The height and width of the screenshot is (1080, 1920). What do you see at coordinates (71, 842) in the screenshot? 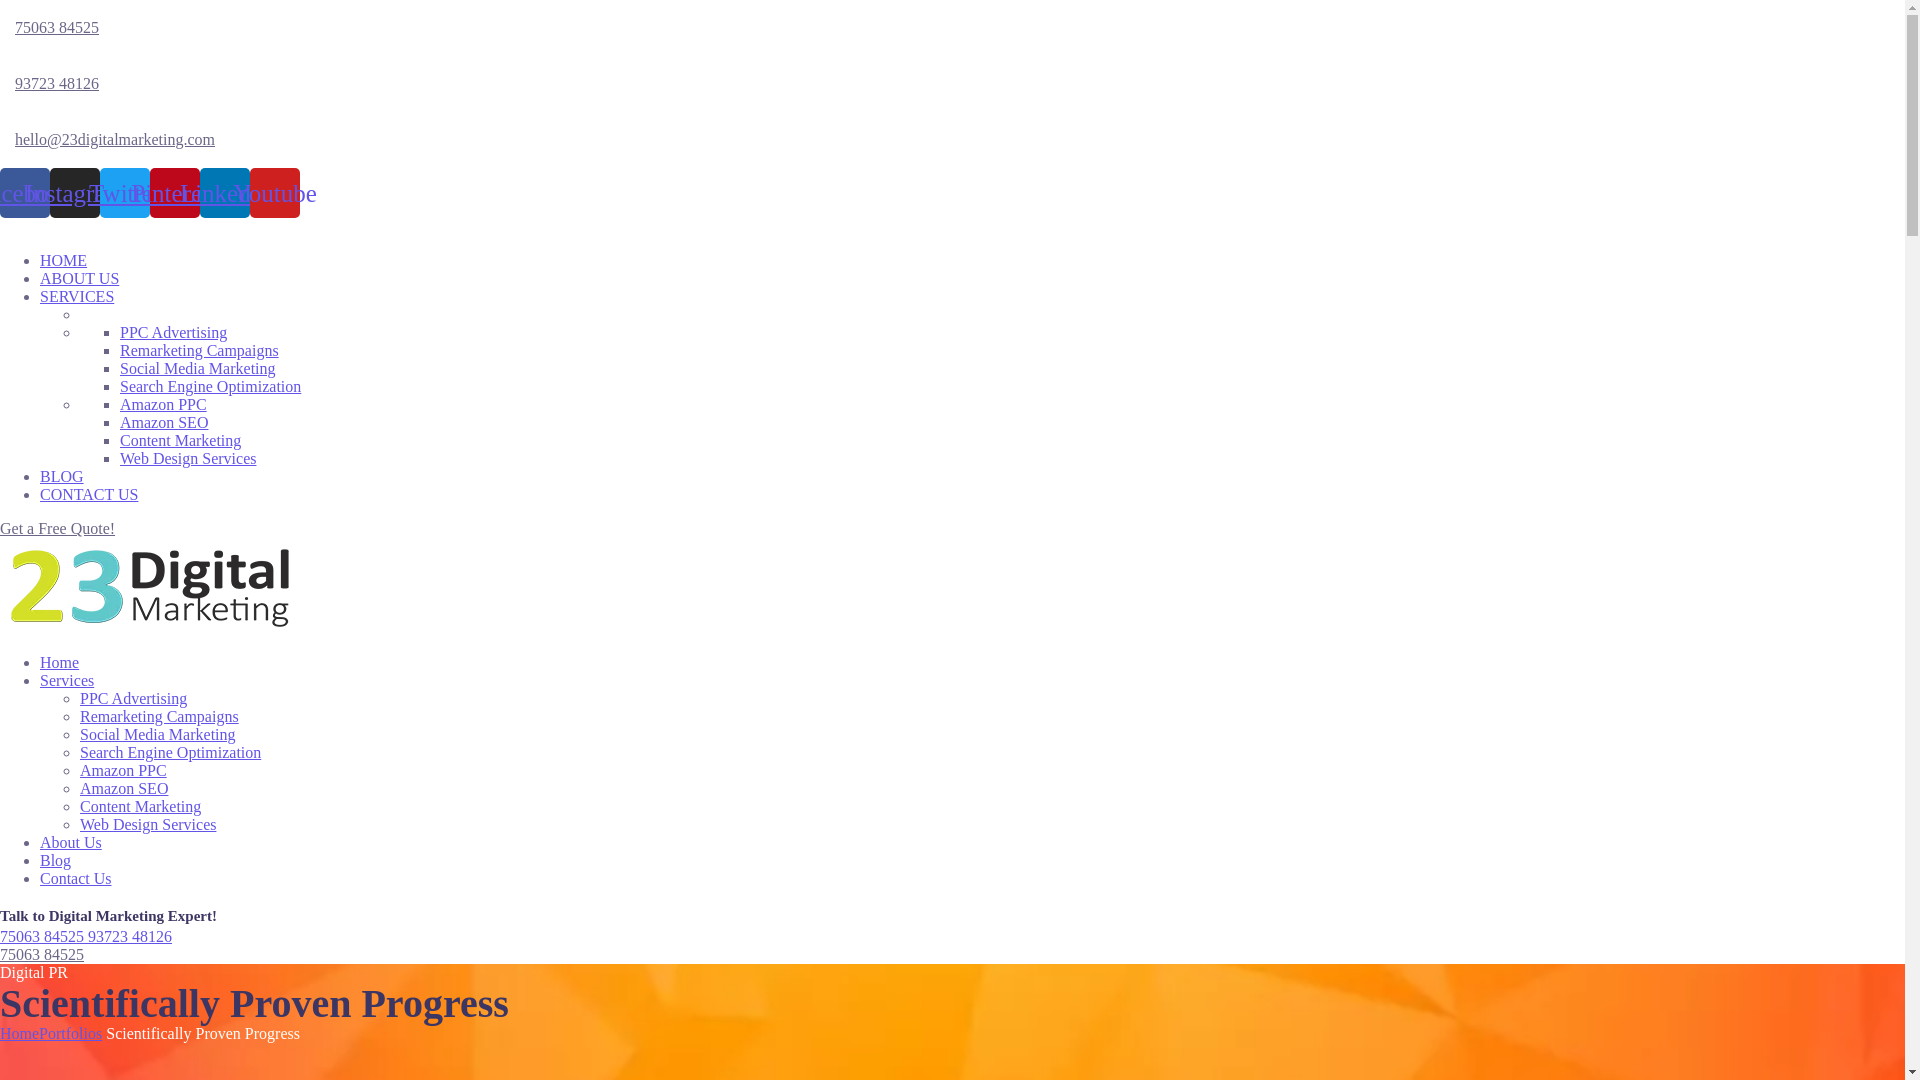
I see `About Us` at bounding box center [71, 842].